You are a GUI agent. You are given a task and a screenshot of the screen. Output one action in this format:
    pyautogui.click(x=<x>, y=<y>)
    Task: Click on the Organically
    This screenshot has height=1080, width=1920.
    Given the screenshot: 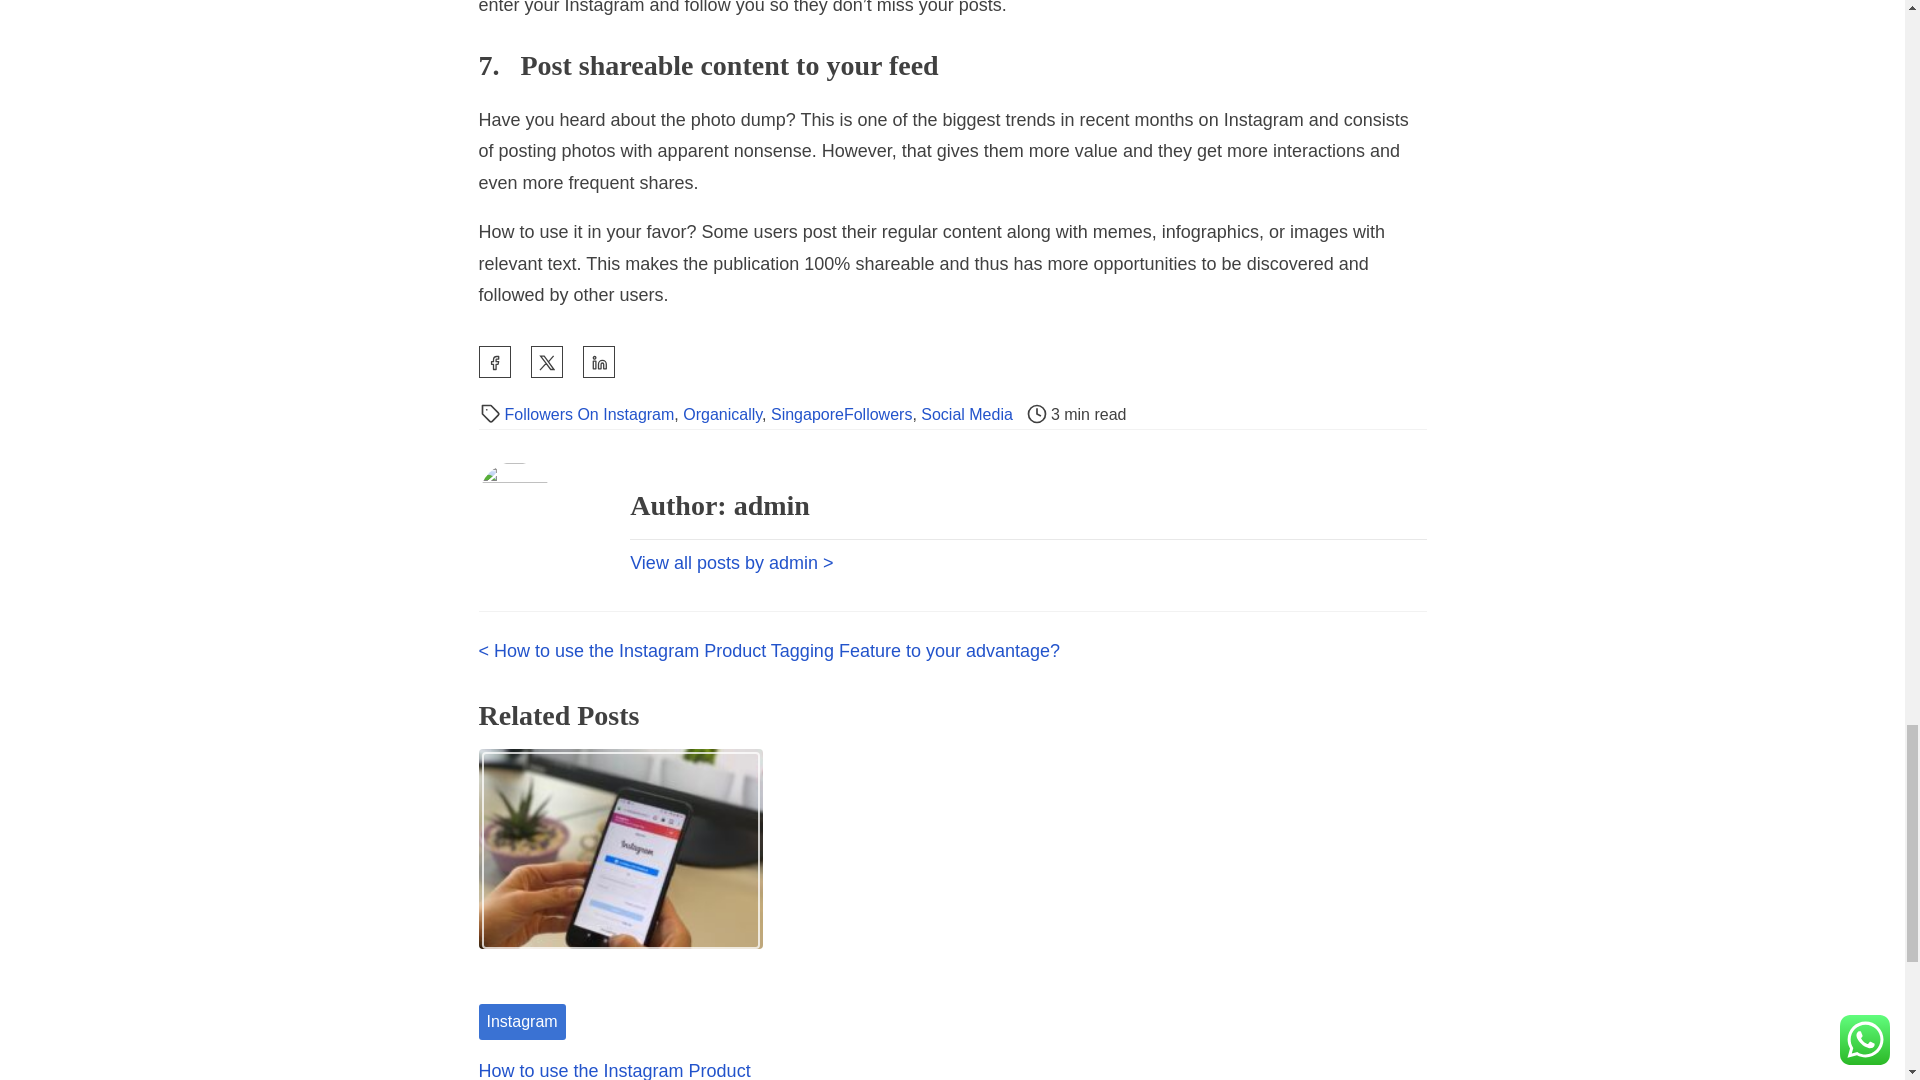 What is the action you would take?
    pyautogui.click(x=722, y=414)
    